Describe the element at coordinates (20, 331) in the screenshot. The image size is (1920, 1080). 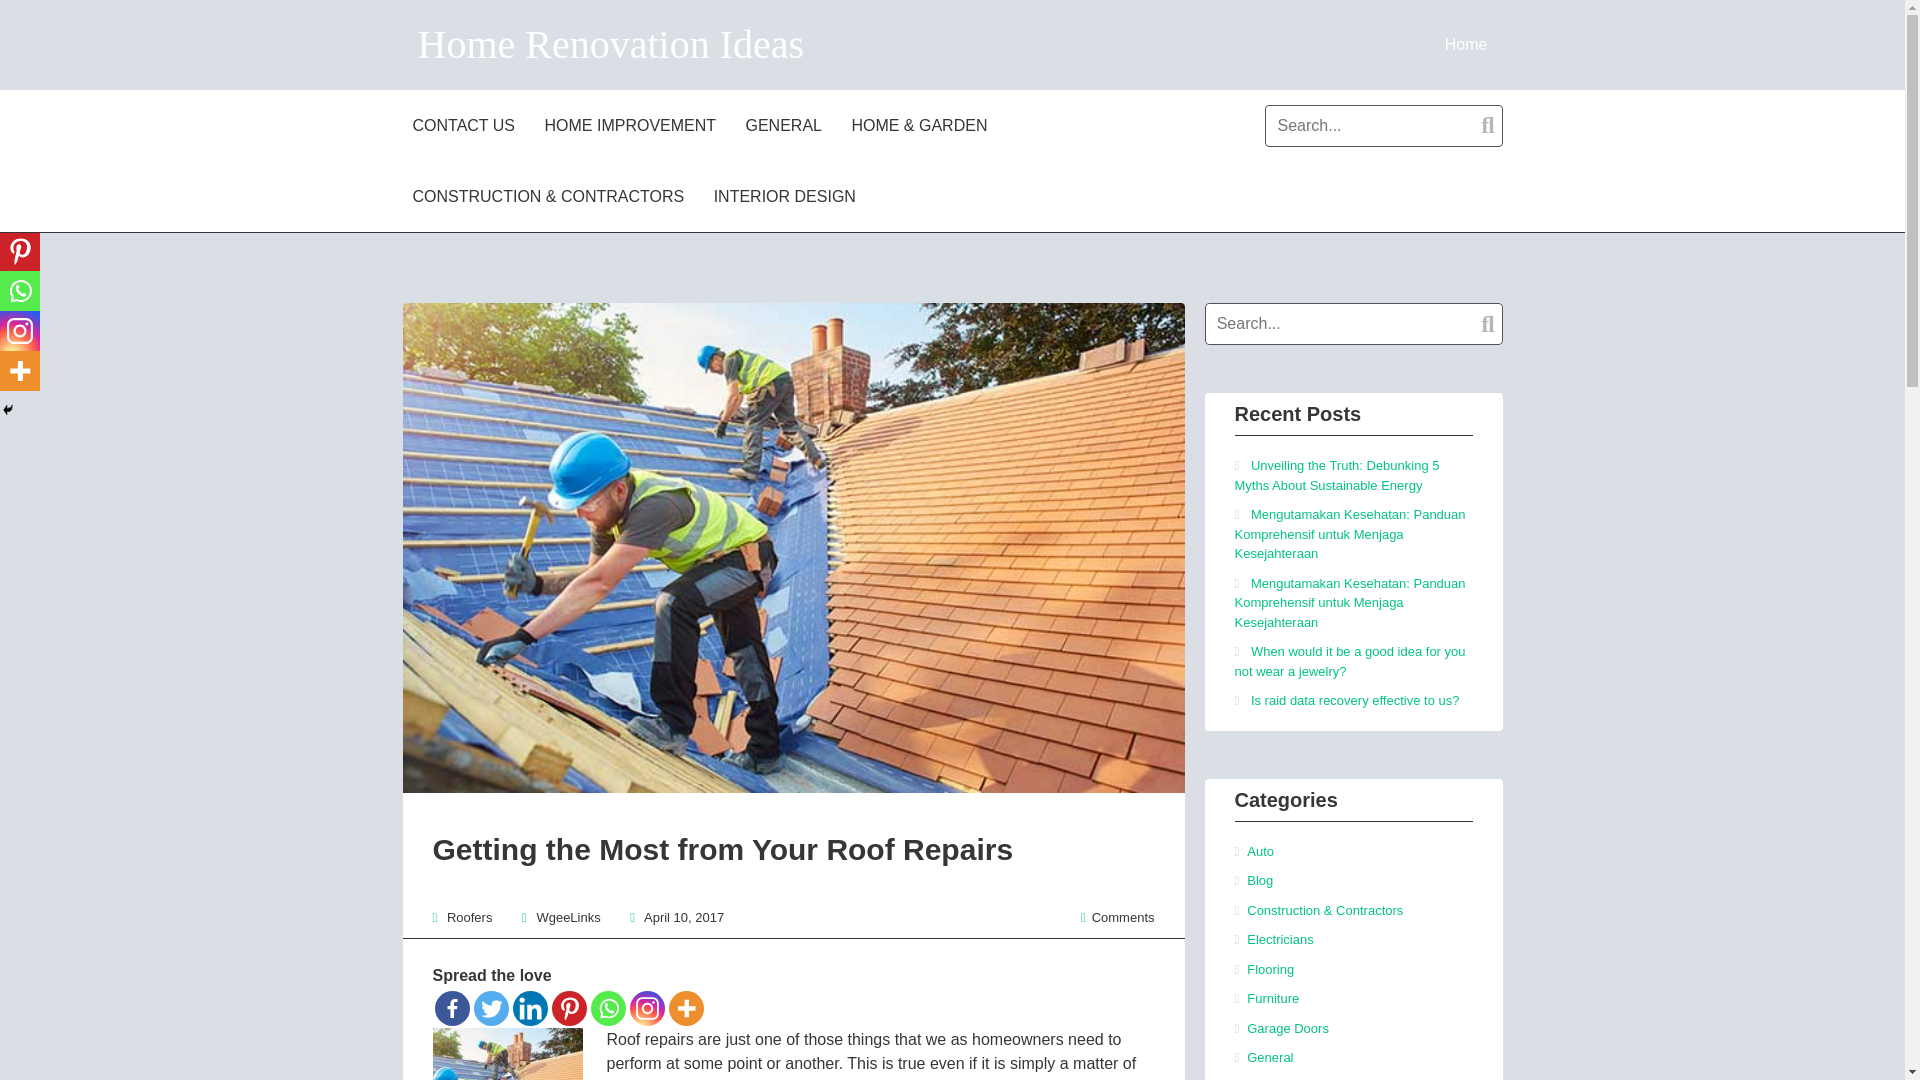
I see `Instagram` at that location.